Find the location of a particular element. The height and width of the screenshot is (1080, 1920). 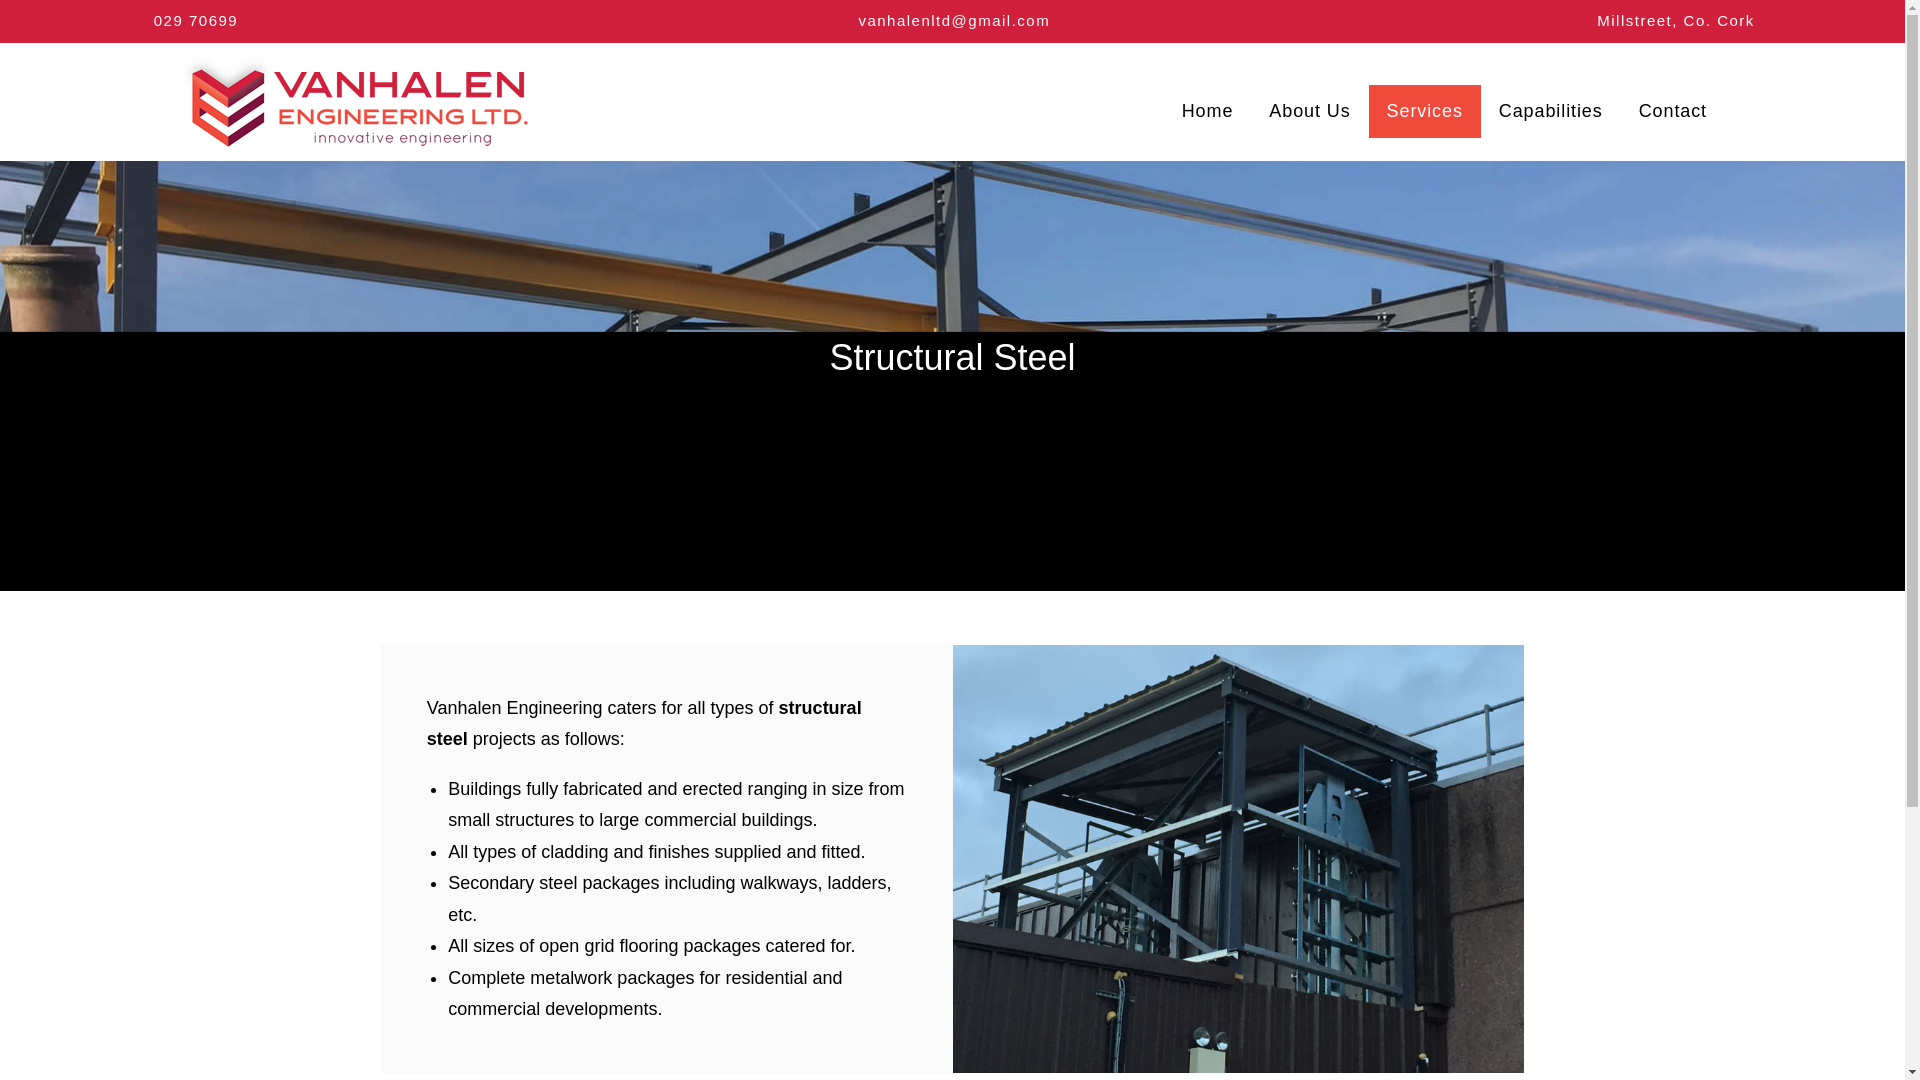

029 70699 is located at coordinates (194, 20).